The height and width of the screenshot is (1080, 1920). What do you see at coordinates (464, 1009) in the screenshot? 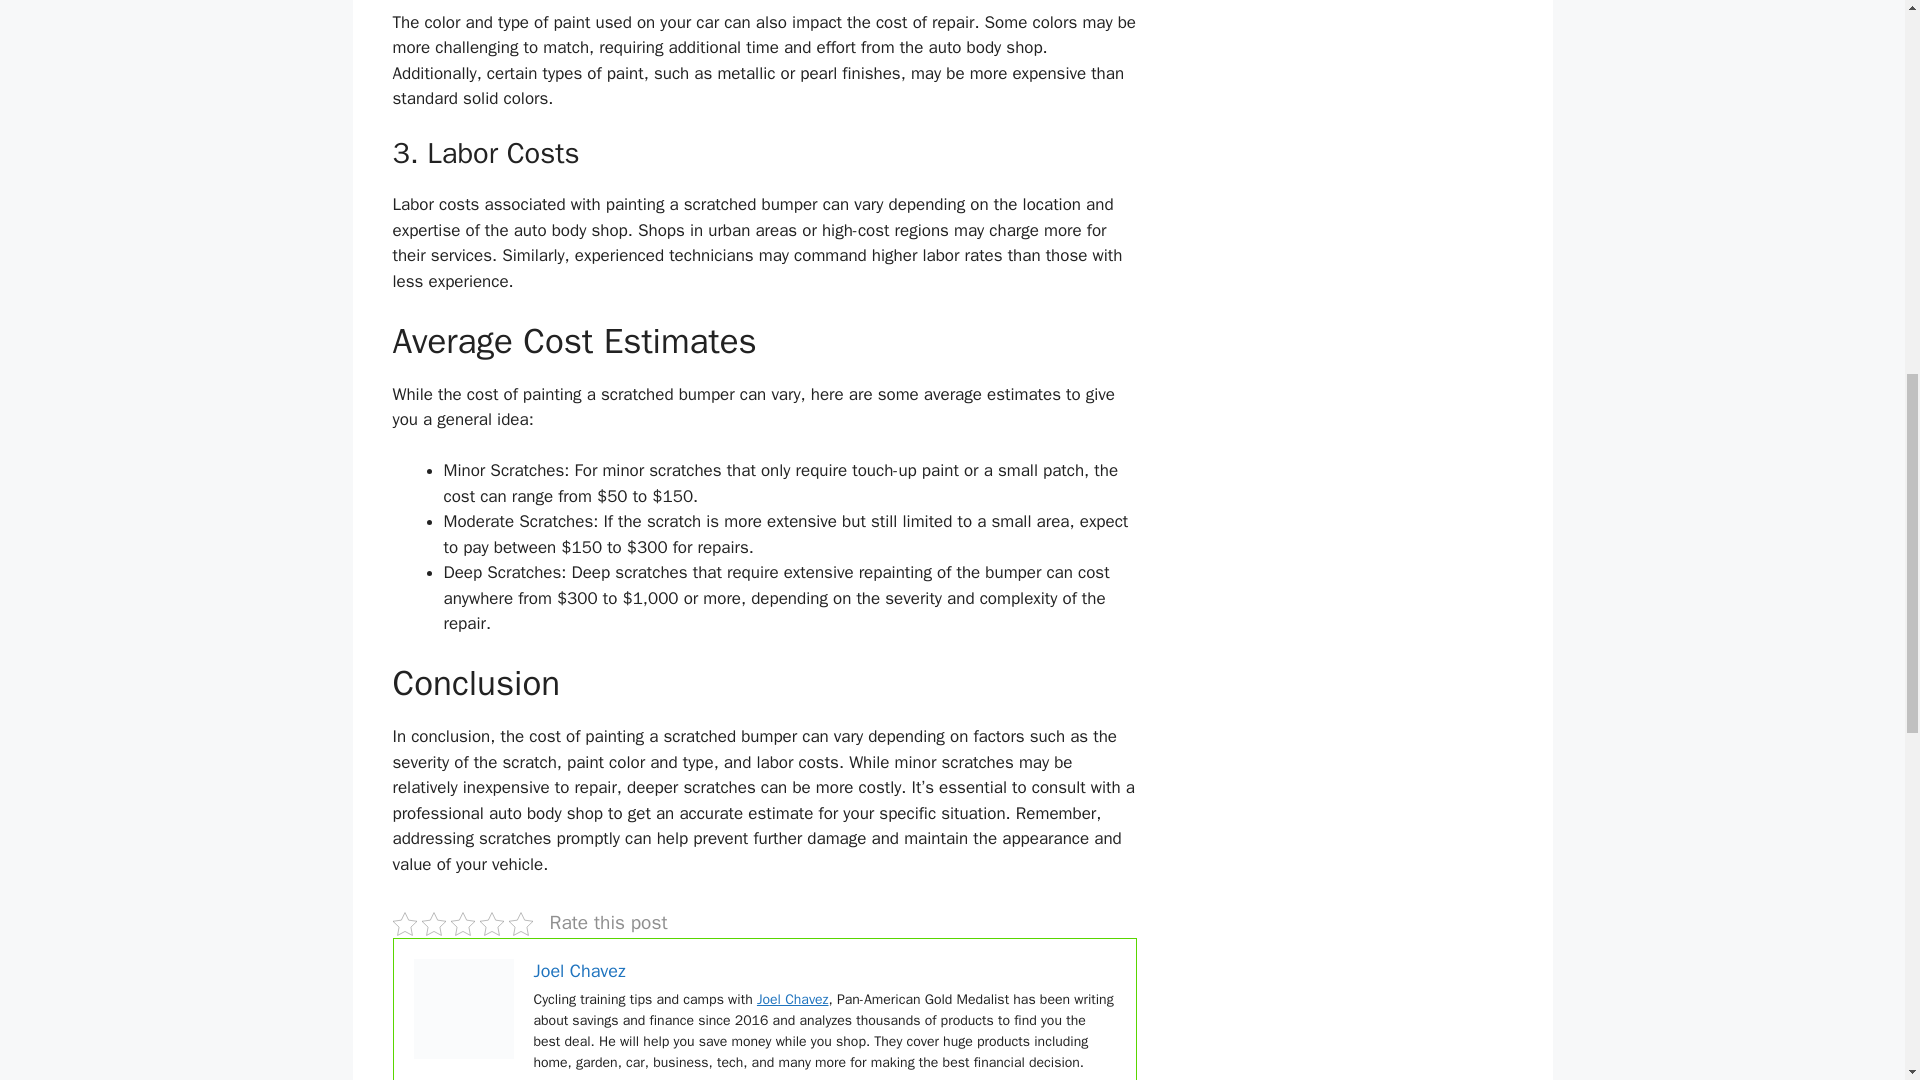
I see `How Much Does It Cost To Paint A Scratched Bumper? 1` at bounding box center [464, 1009].